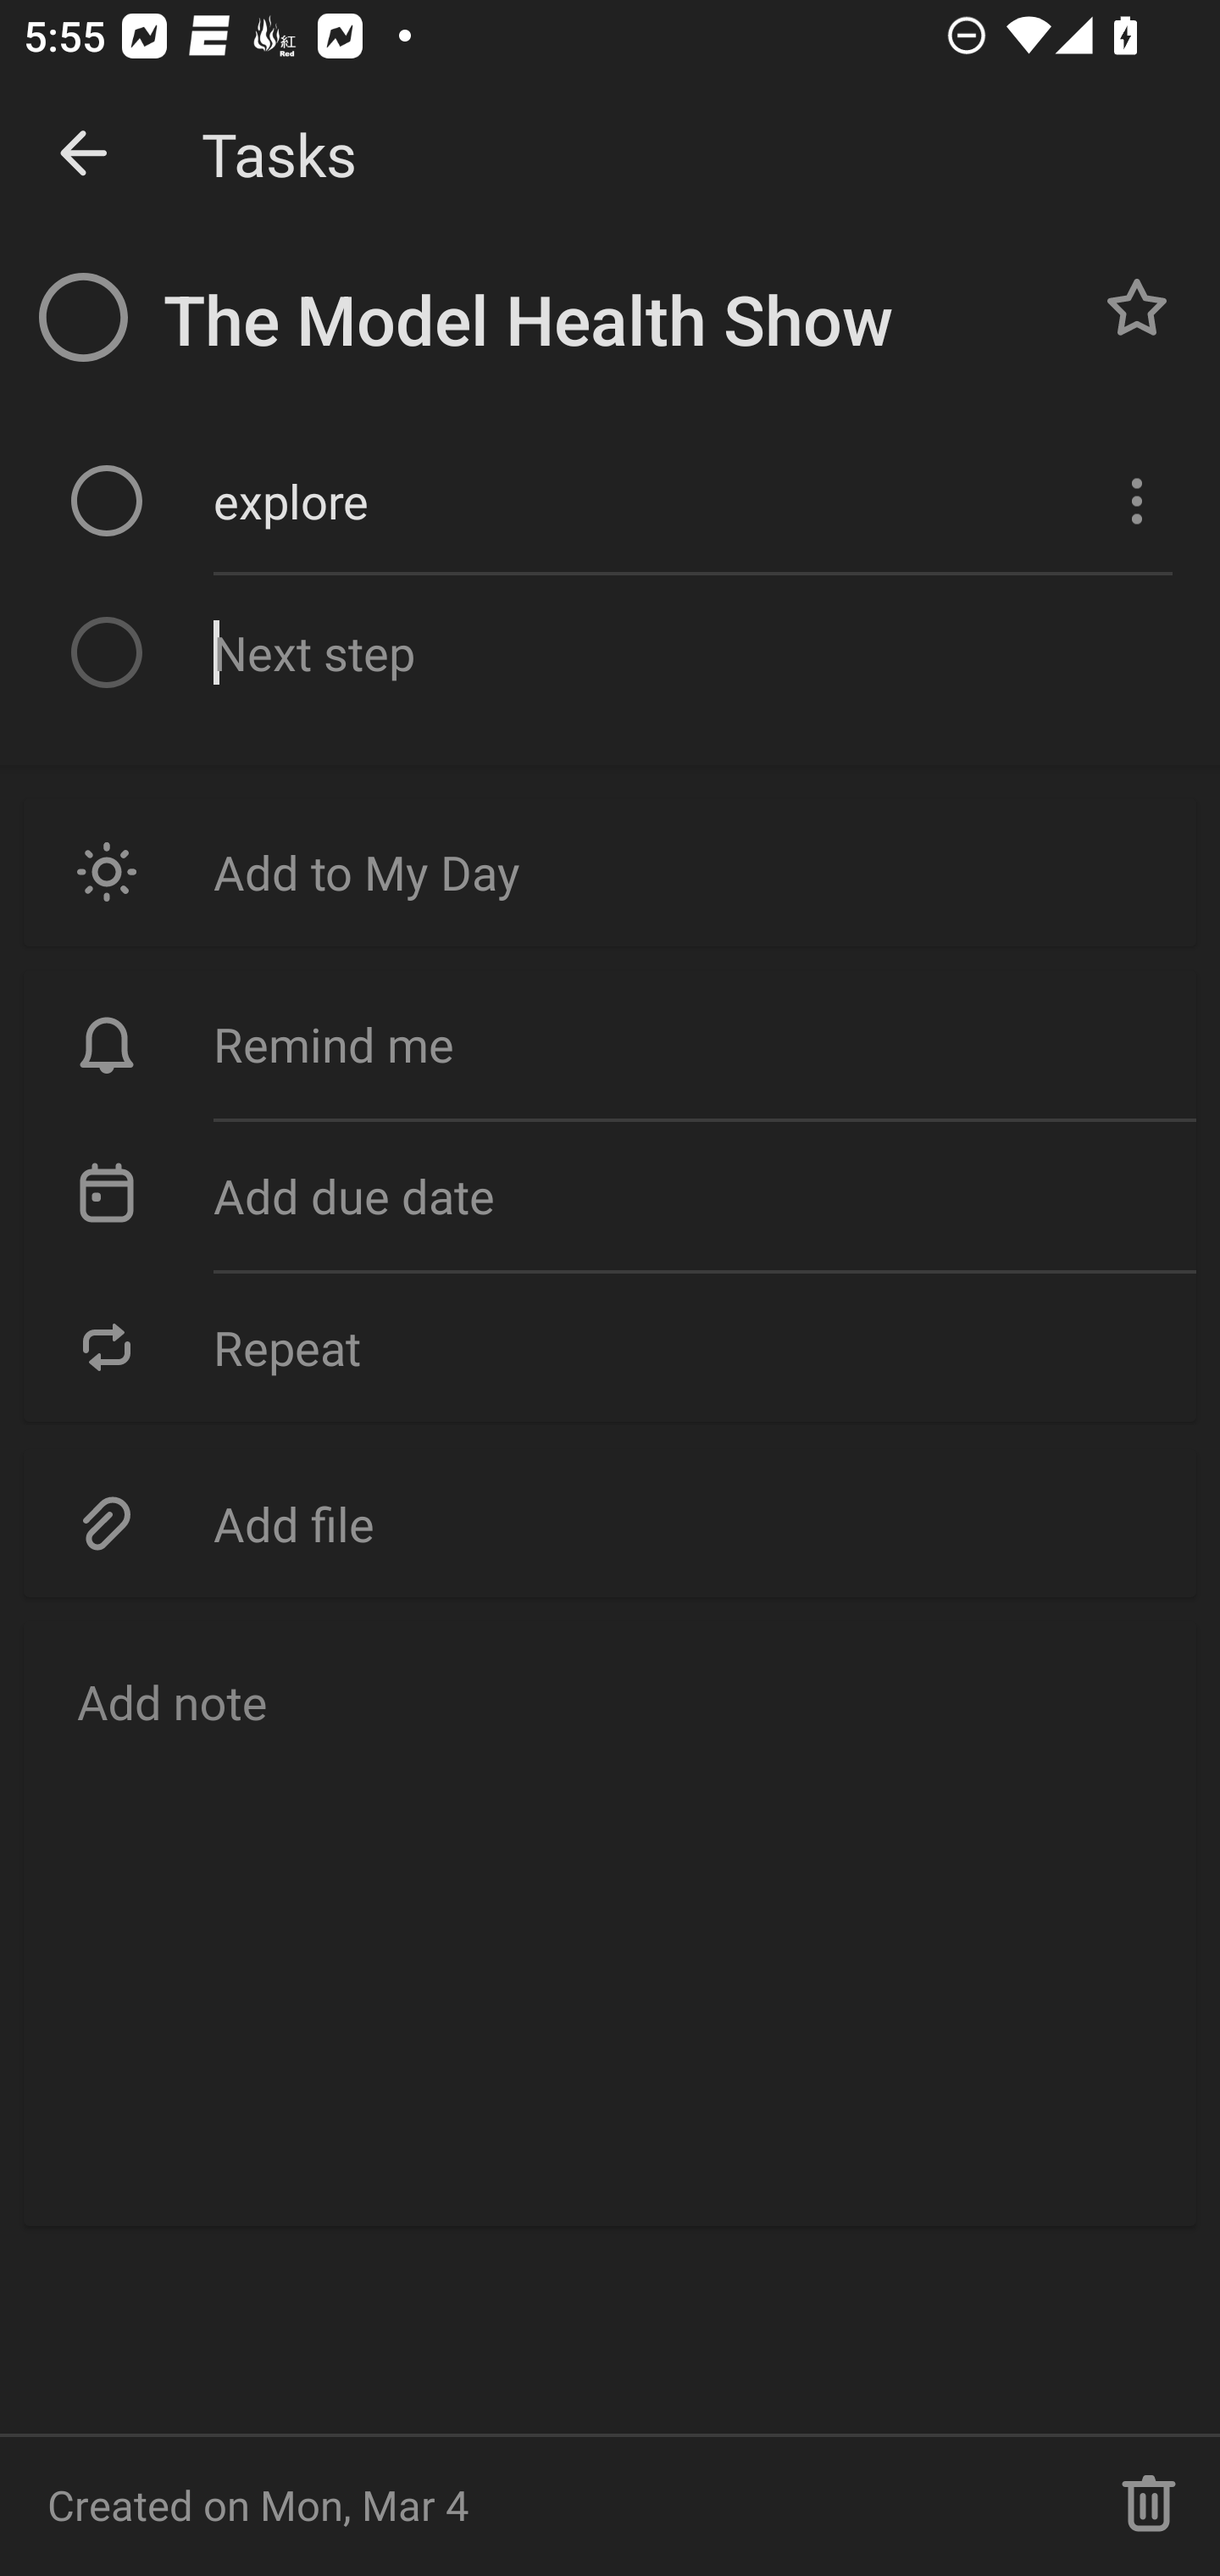 The width and height of the screenshot is (1220, 2576). I want to click on Add to My Day, so click(610, 871).